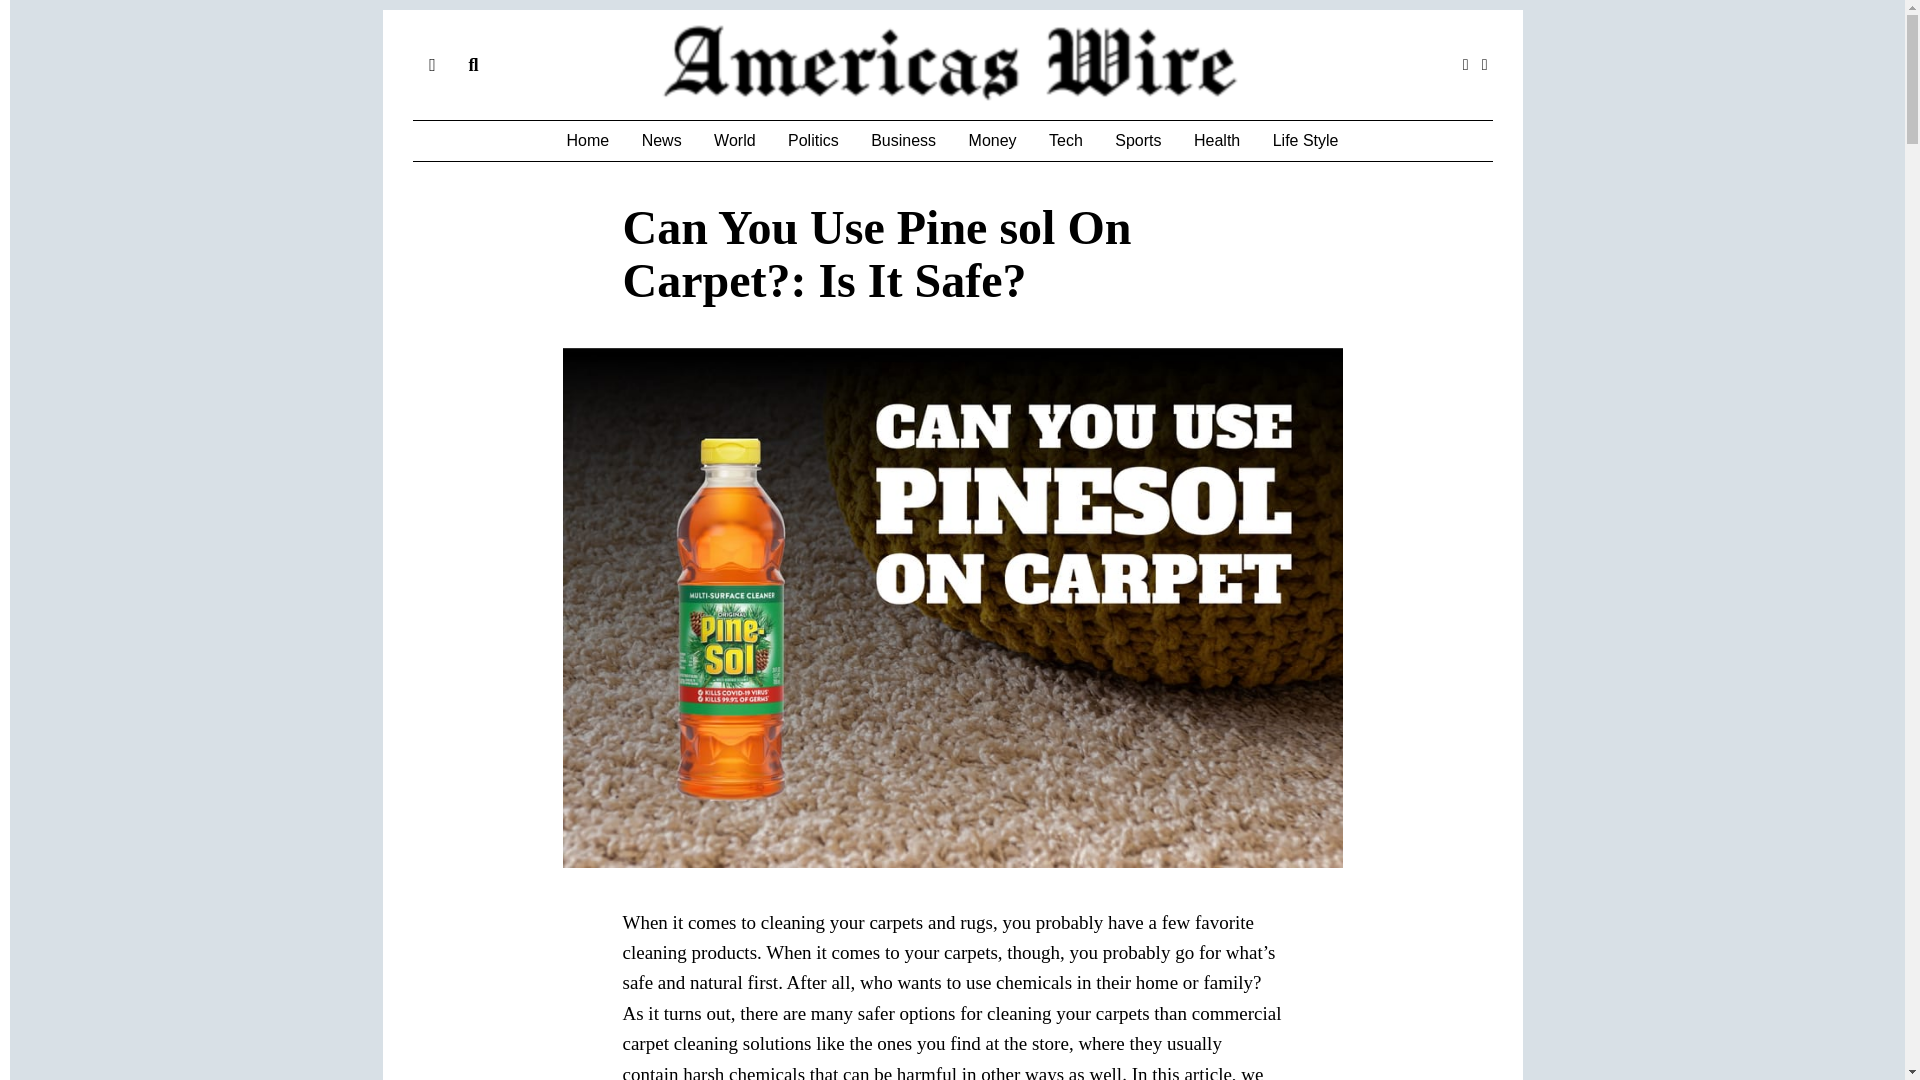 This screenshot has height=1080, width=1920. I want to click on World, so click(734, 140).